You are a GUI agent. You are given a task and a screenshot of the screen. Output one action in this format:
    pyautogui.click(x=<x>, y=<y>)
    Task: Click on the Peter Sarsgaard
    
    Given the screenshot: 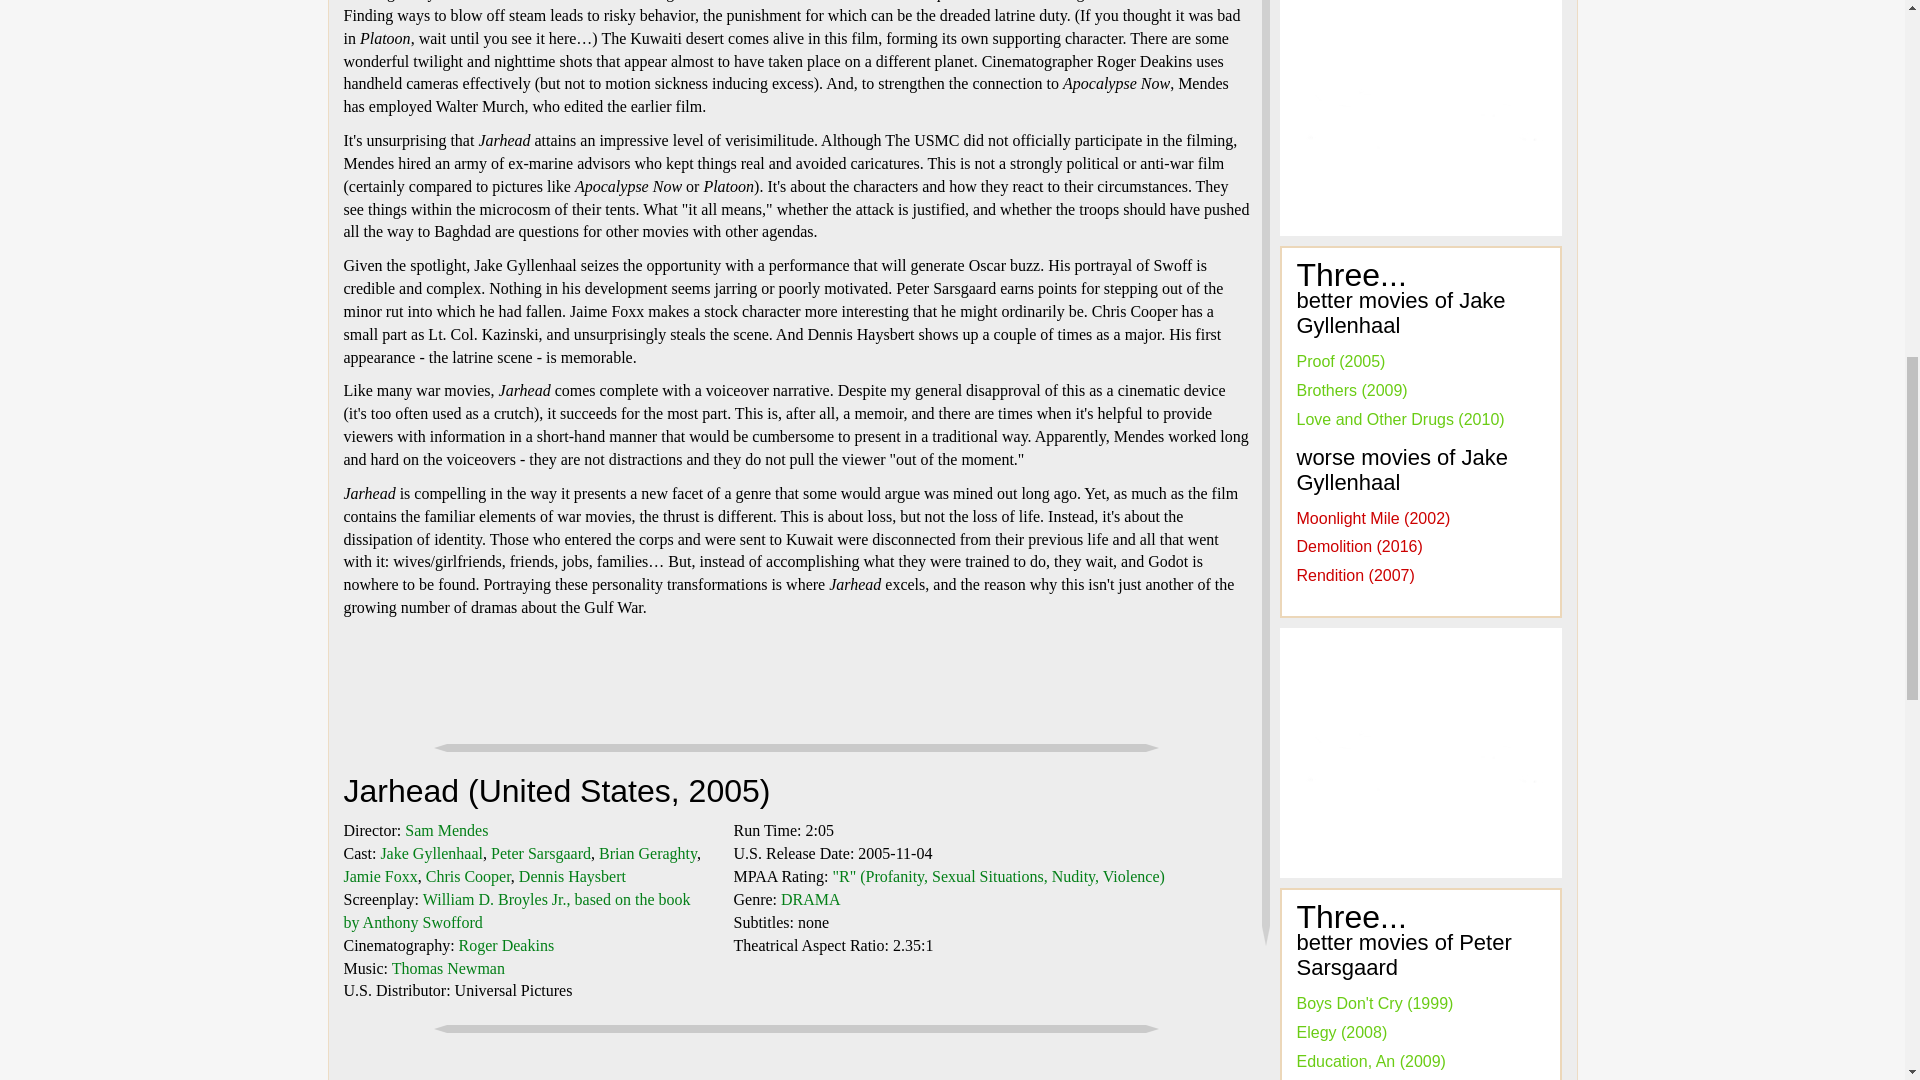 What is the action you would take?
    pyautogui.click(x=541, y=852)
    